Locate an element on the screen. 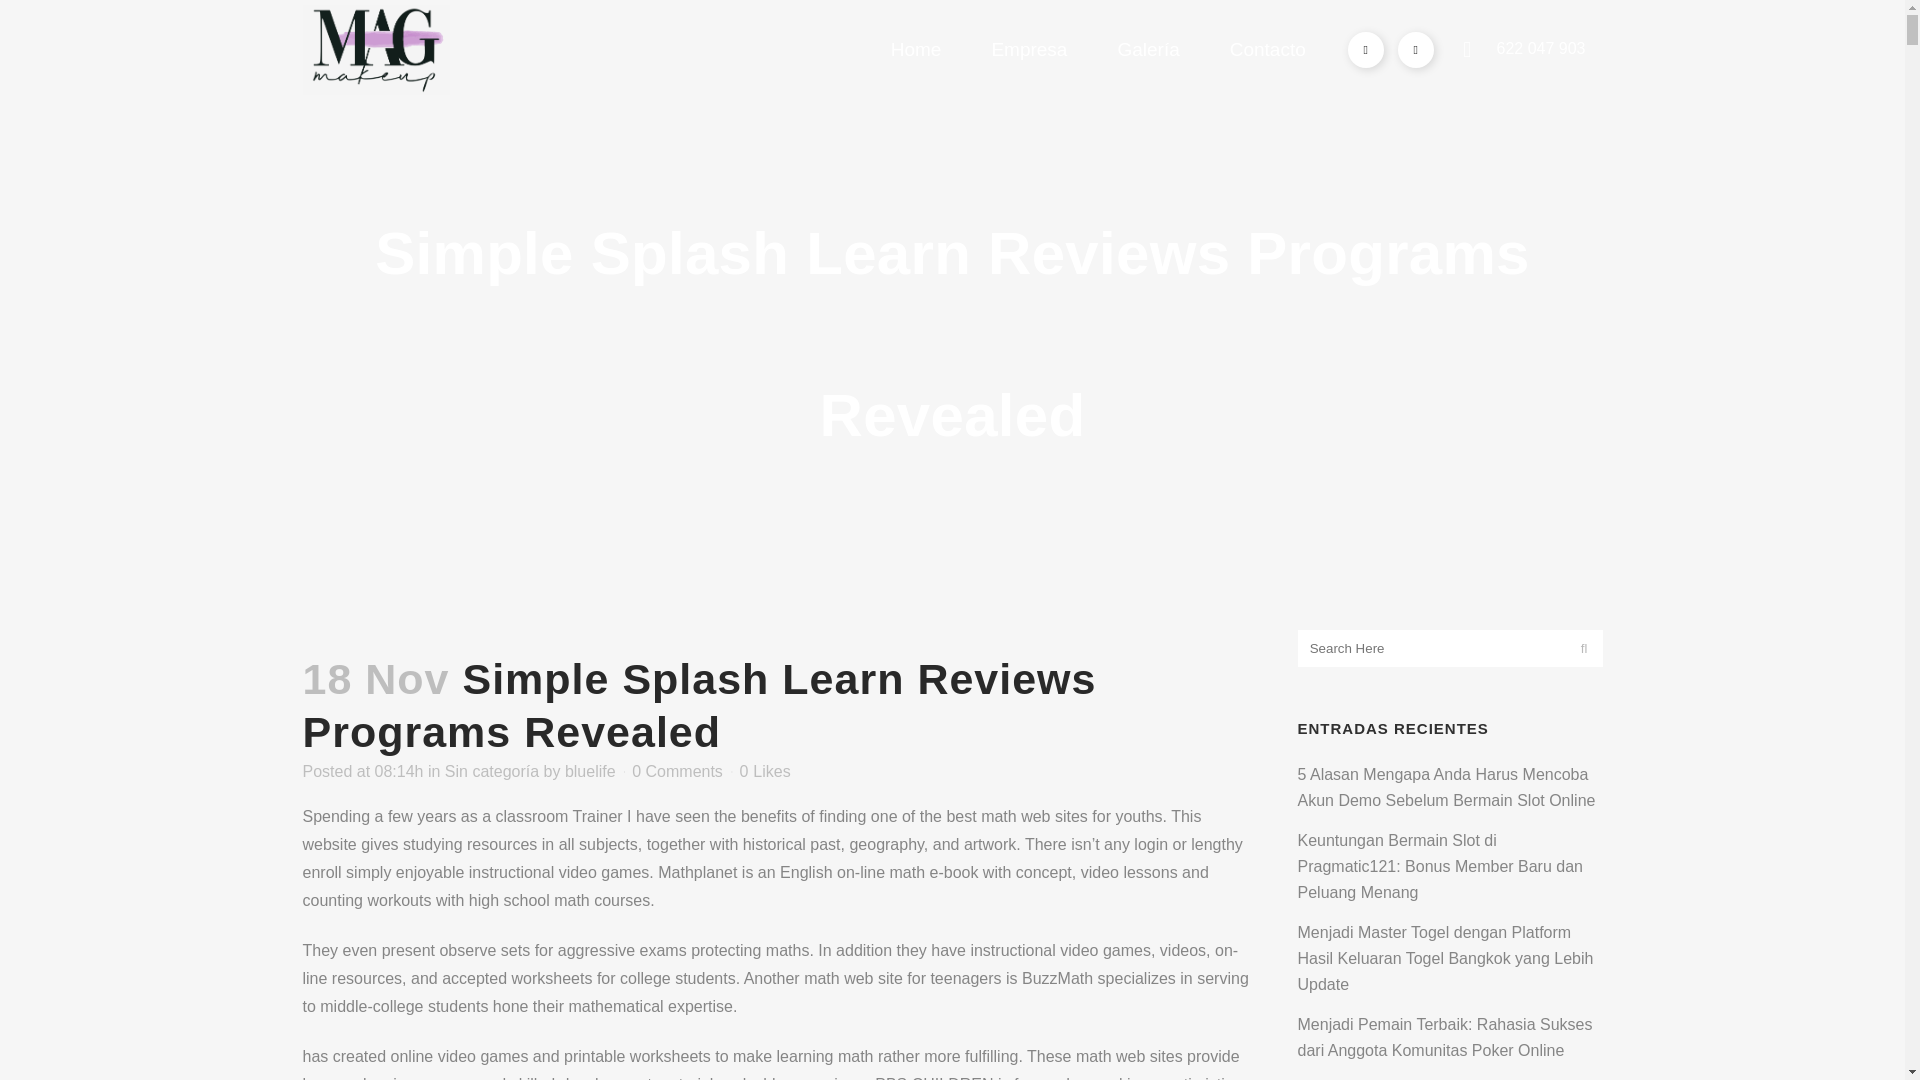 This screenshot has width=1920, height=1080. bluelife is located at coordinates (590, 770).